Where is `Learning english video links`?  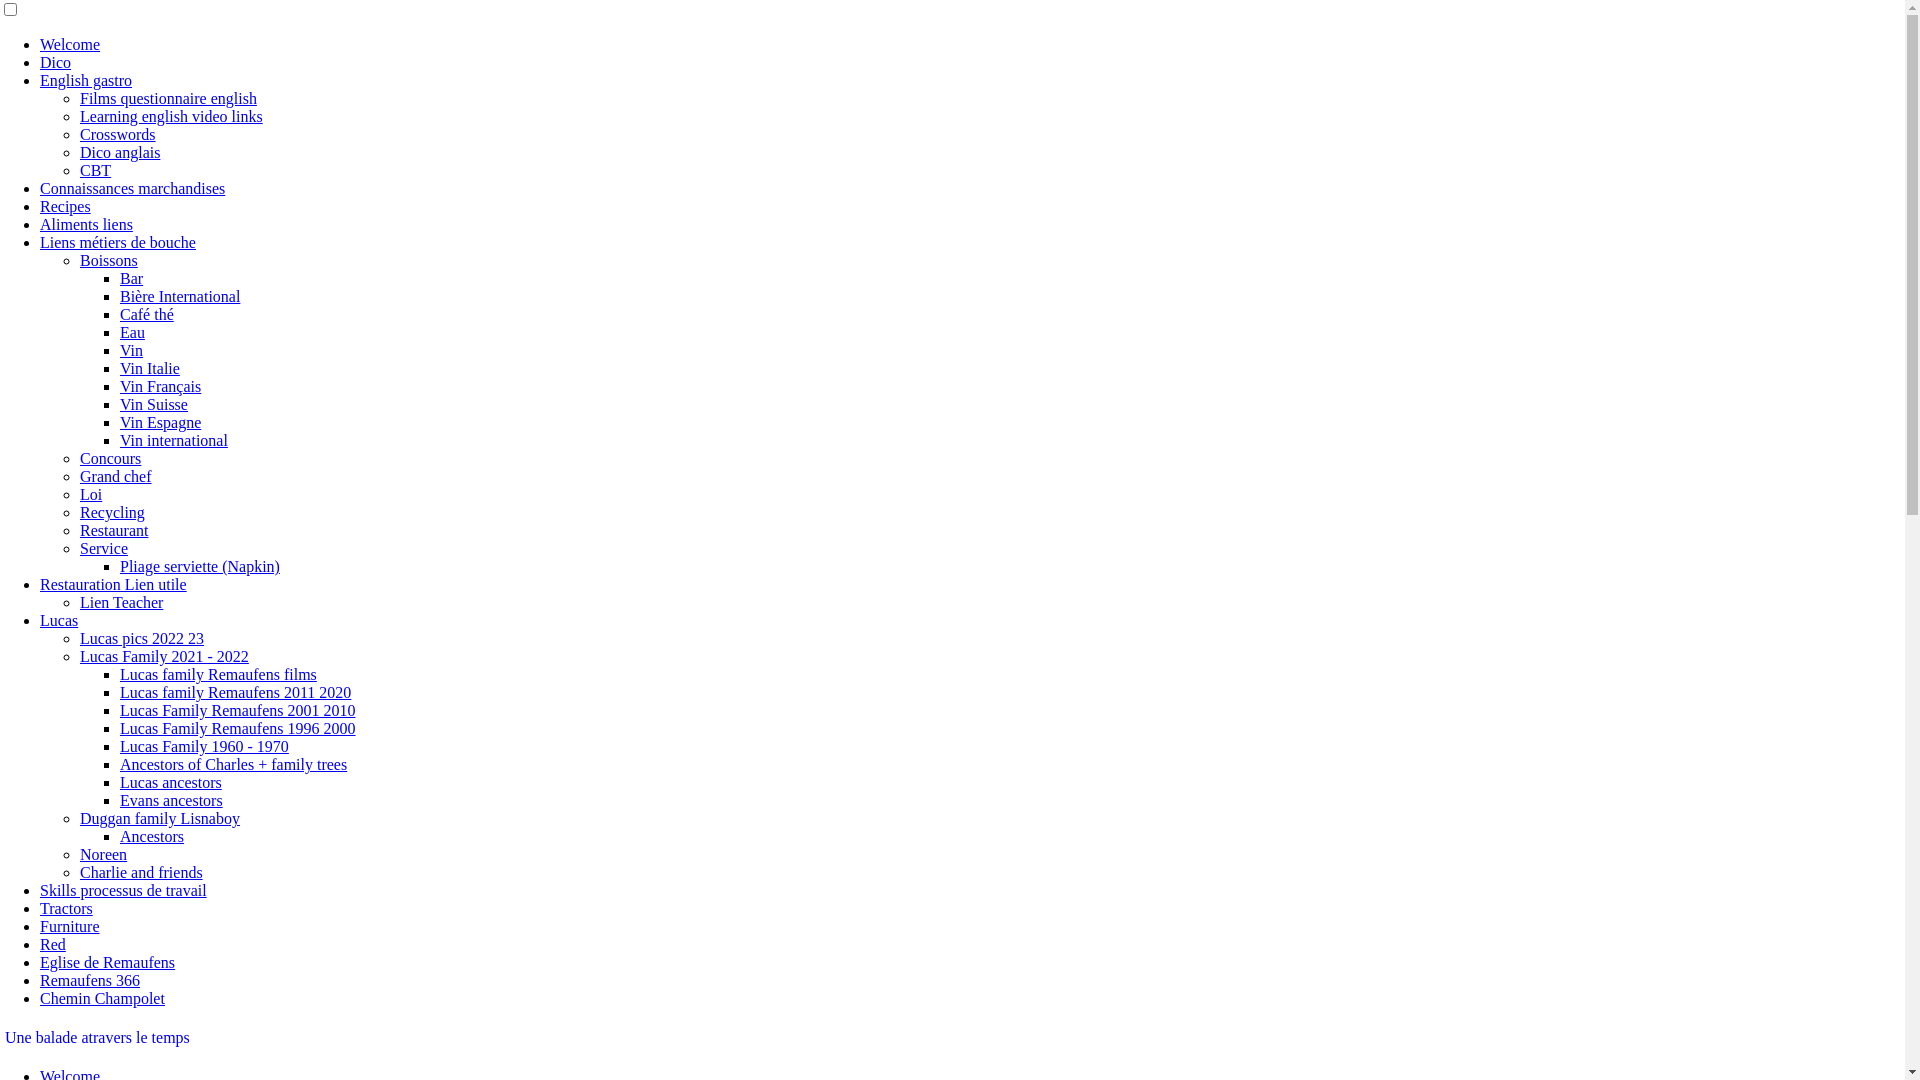
Learning english video links is located at coordinates (172, 116).